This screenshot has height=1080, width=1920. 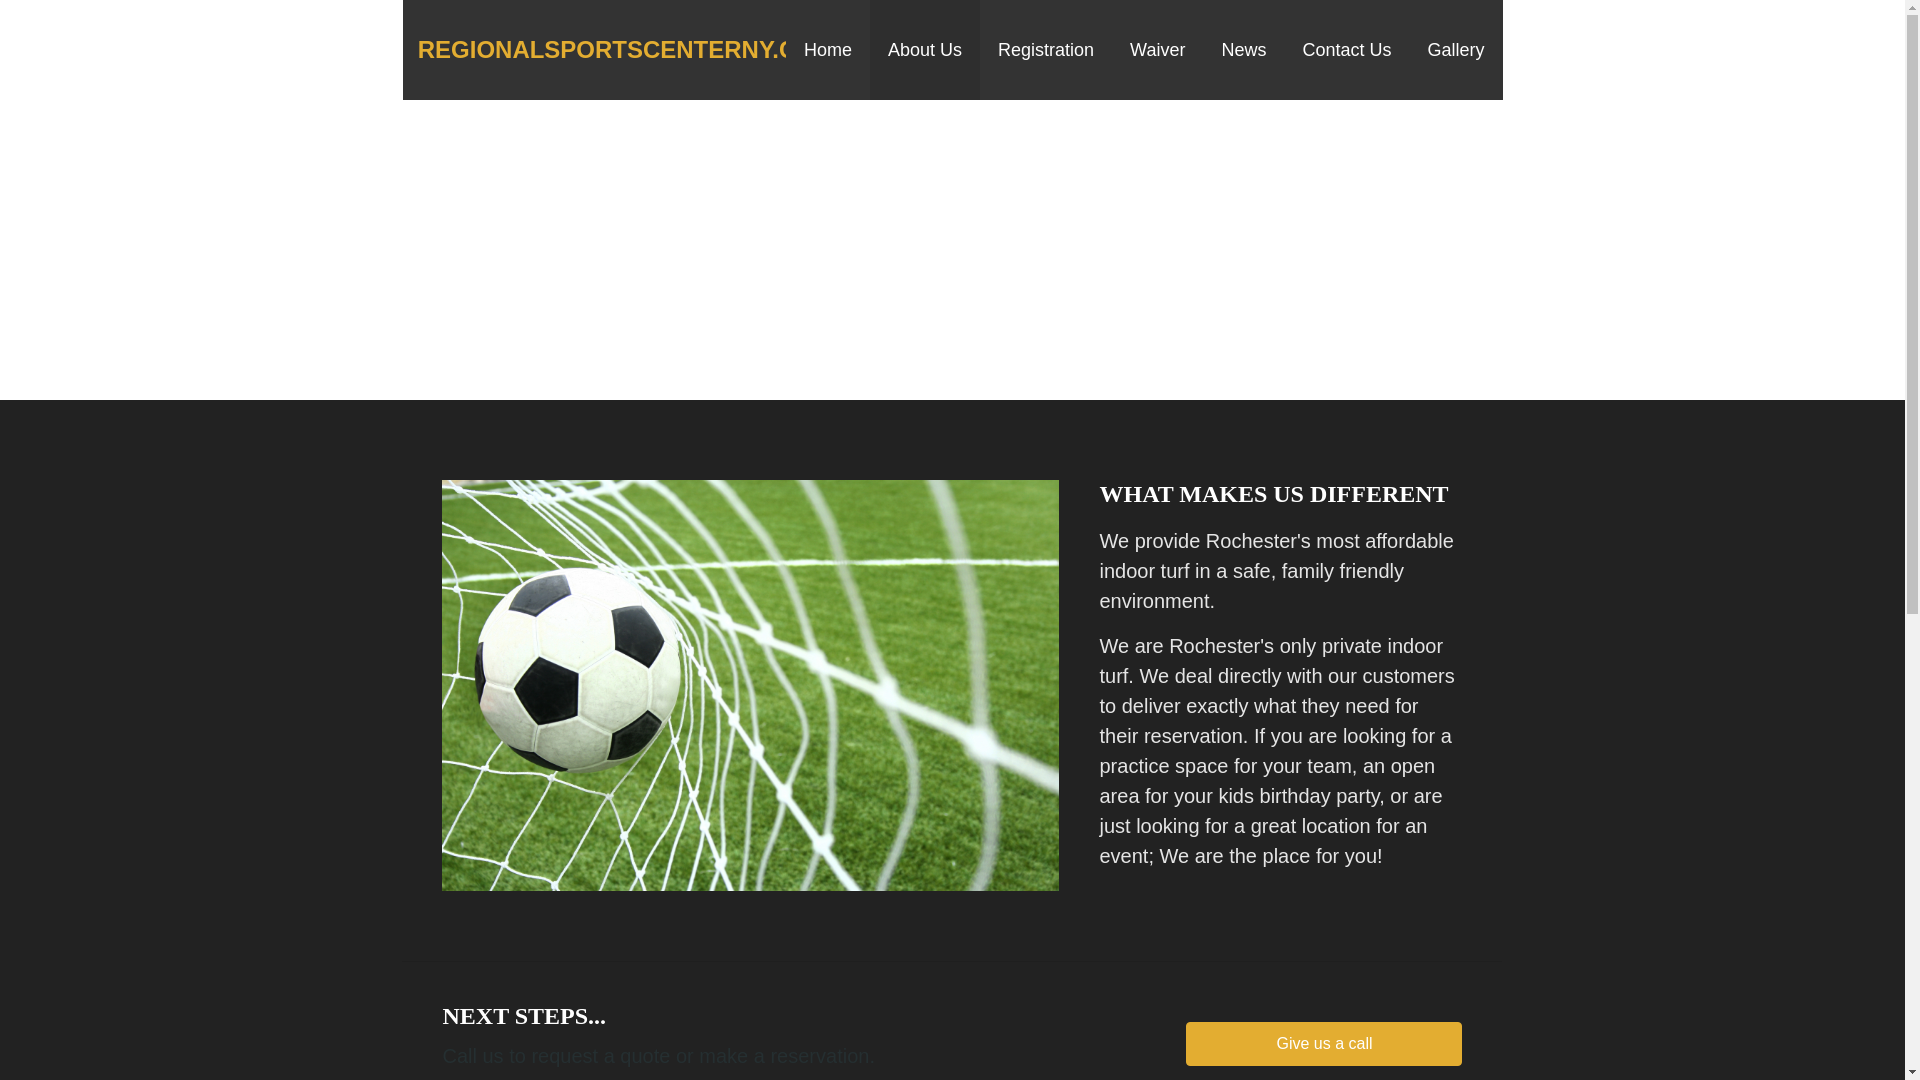 I want to click on Give us a call, so click(x=1324, y=1043).